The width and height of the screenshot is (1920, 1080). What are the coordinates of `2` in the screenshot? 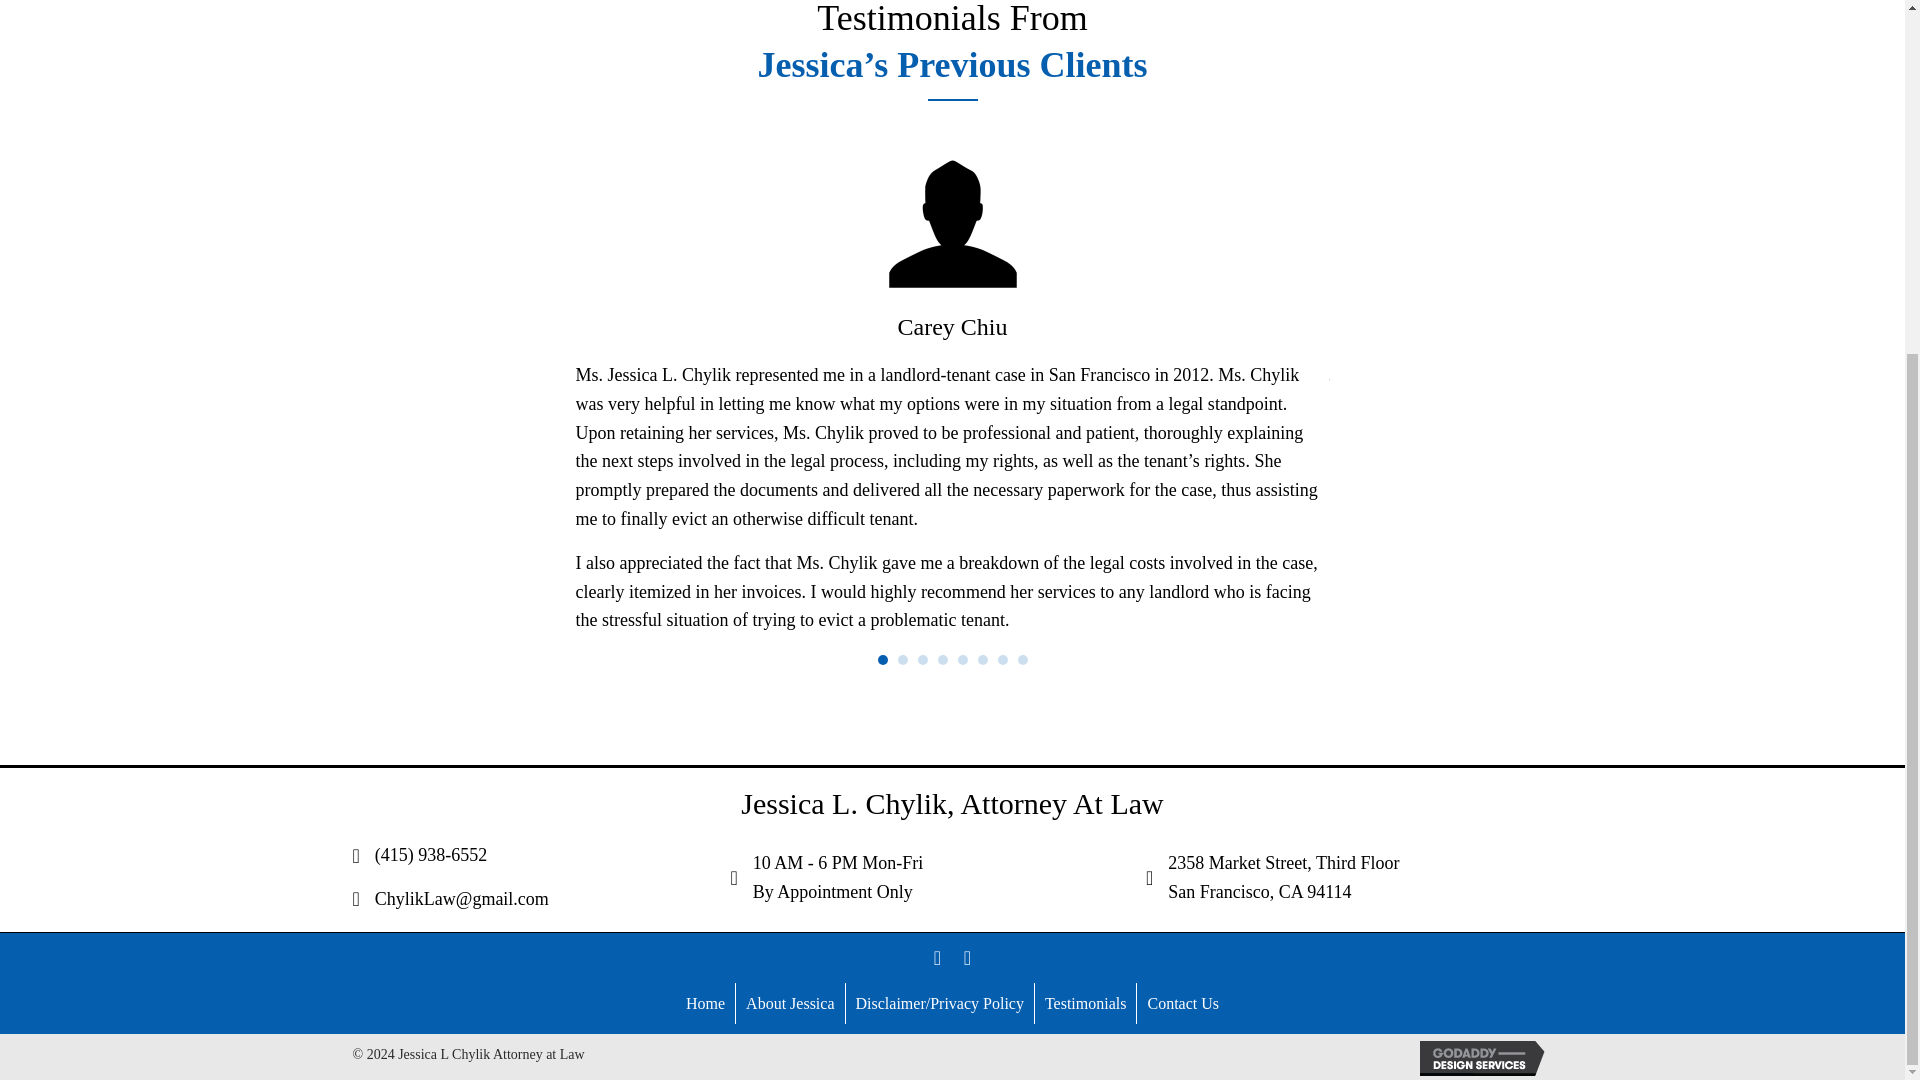 It's located at (903, 660).